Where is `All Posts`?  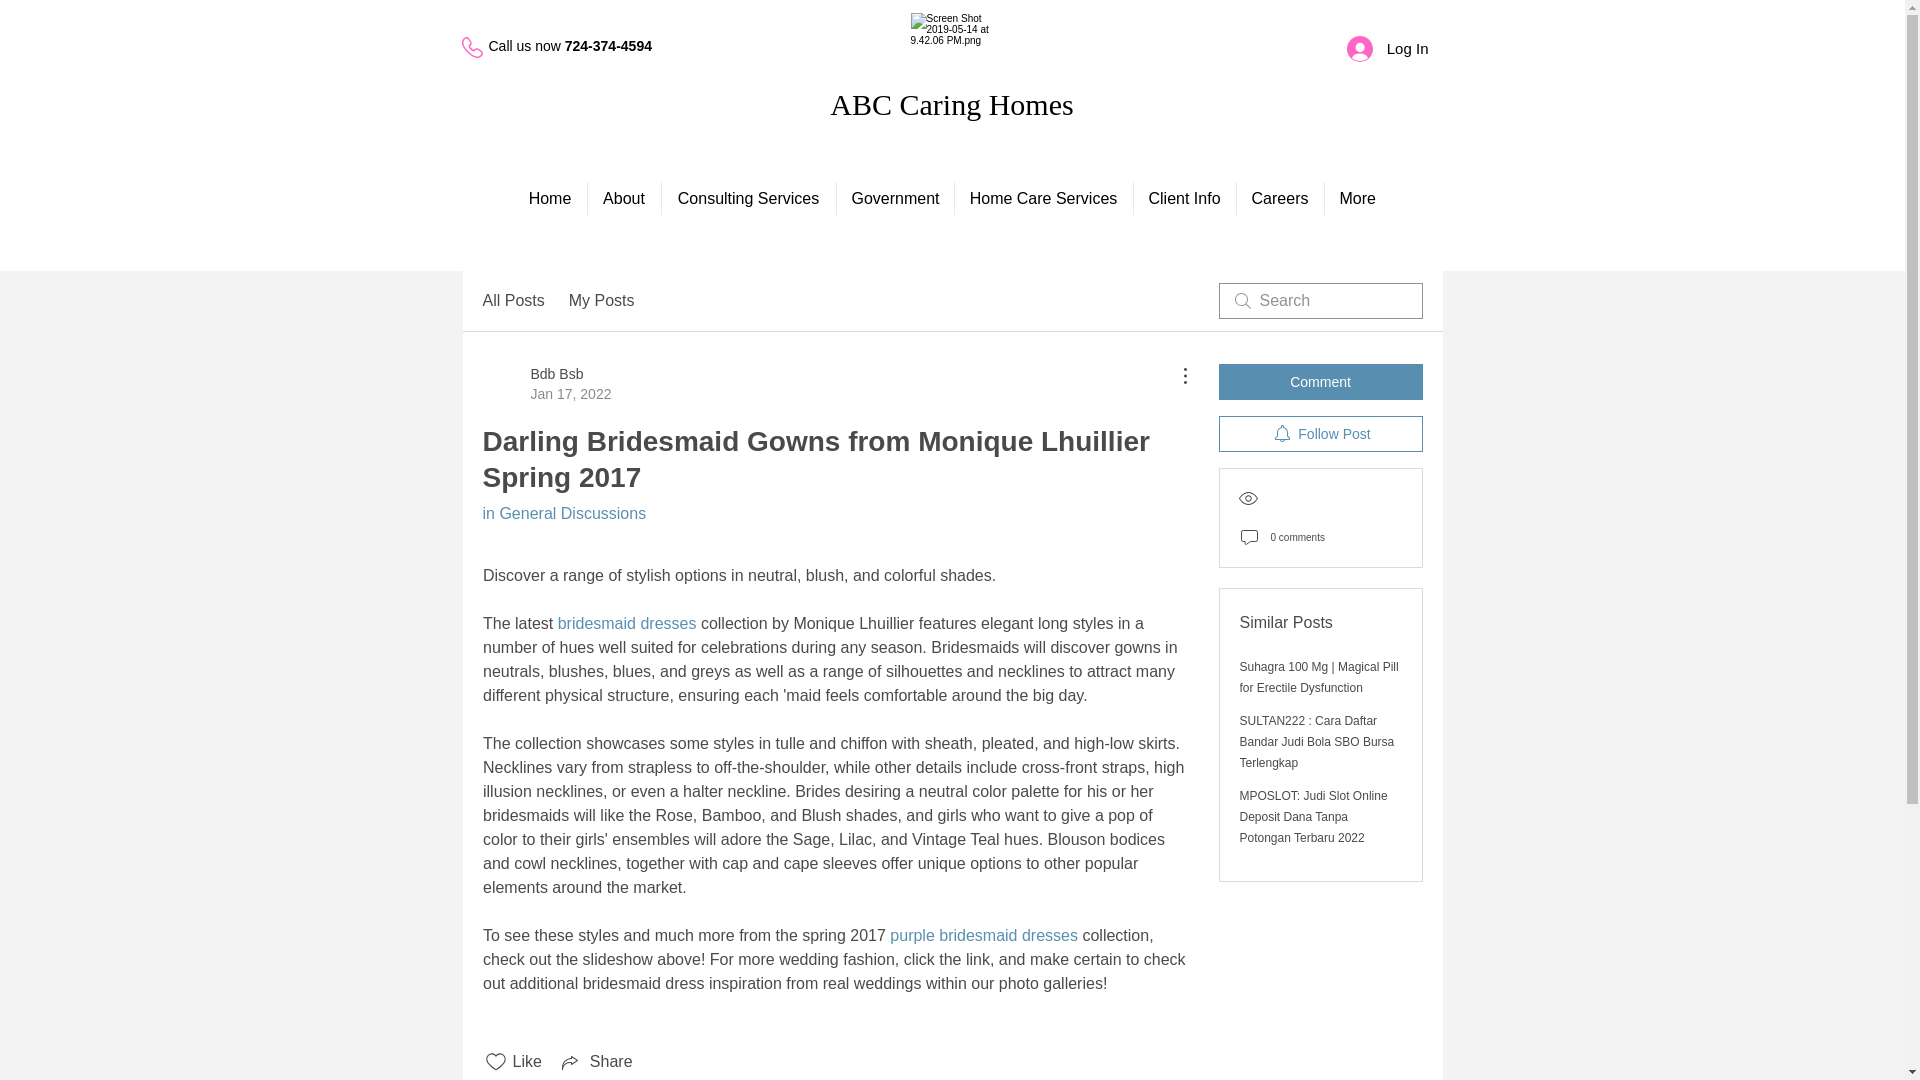 All Posts is located at coordinates (984, 934).